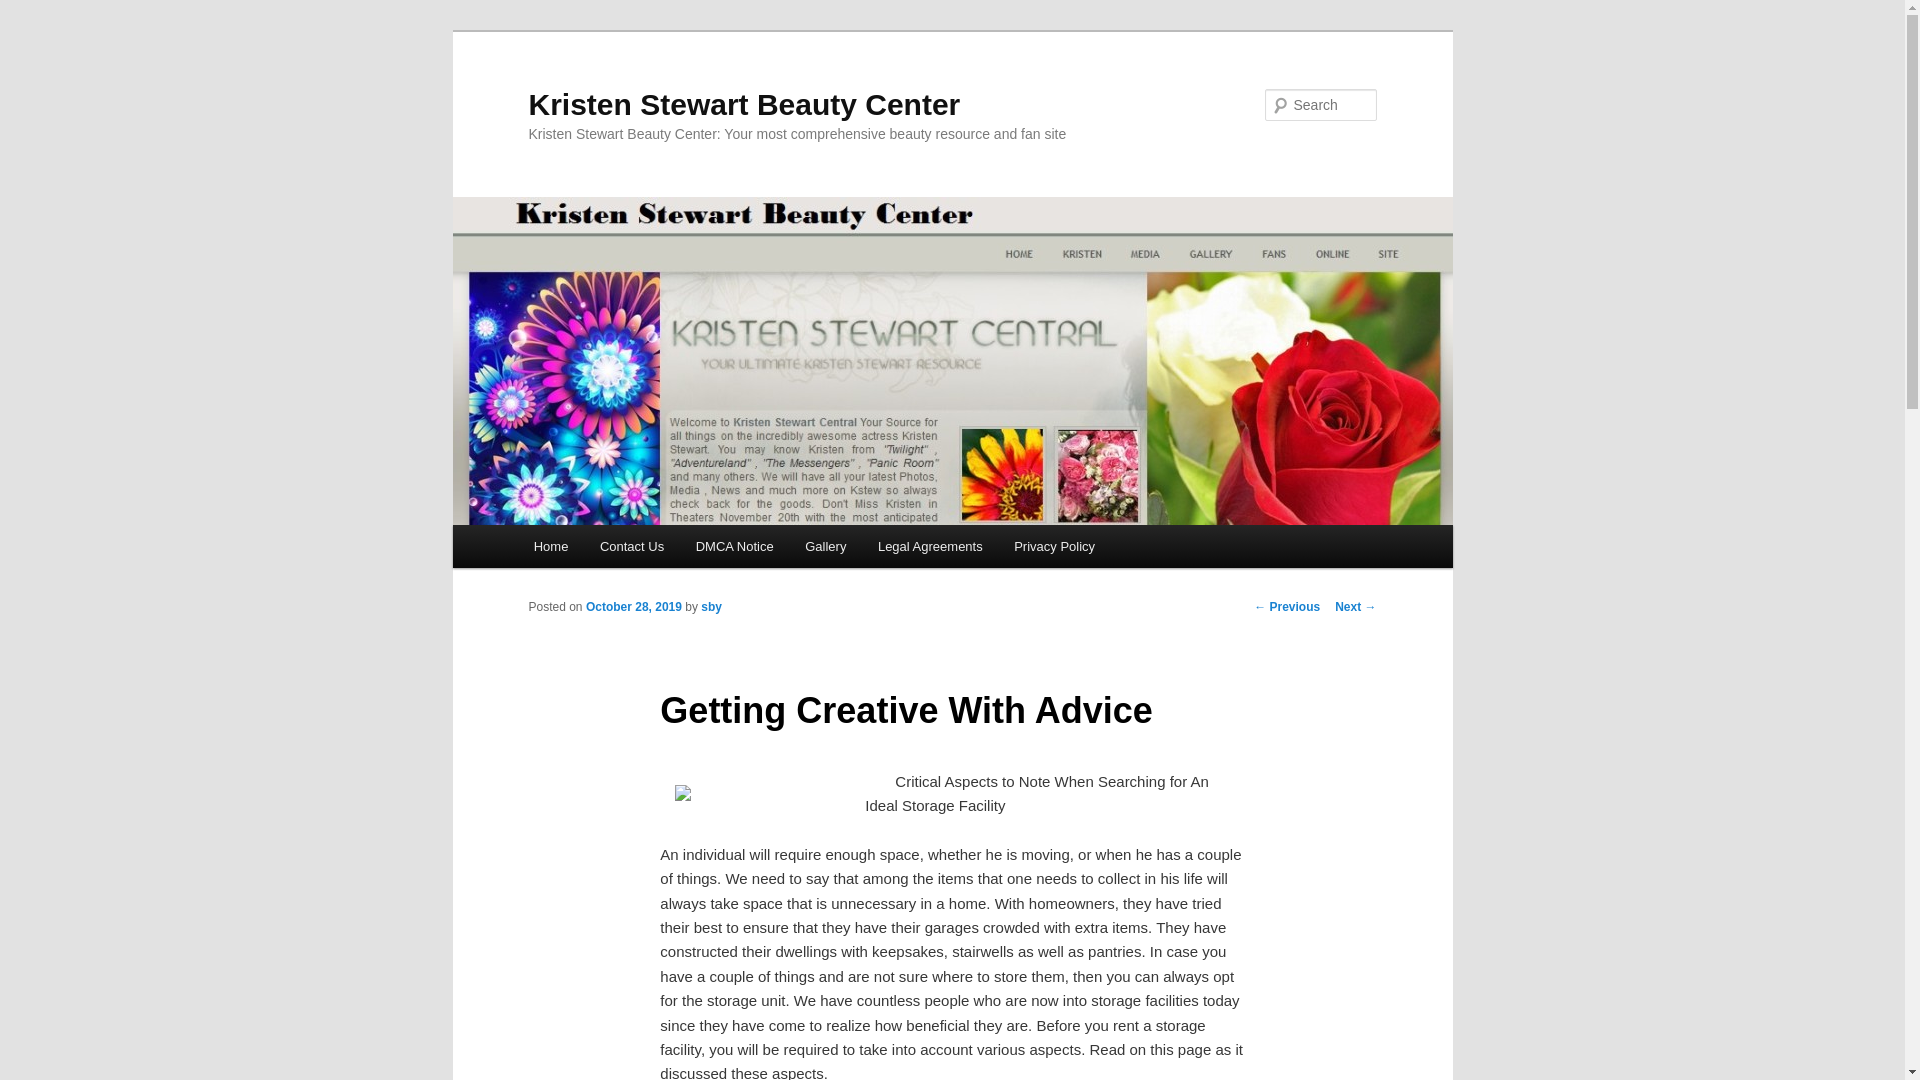  I want to click on View all posts by sby, so click(710, 607).